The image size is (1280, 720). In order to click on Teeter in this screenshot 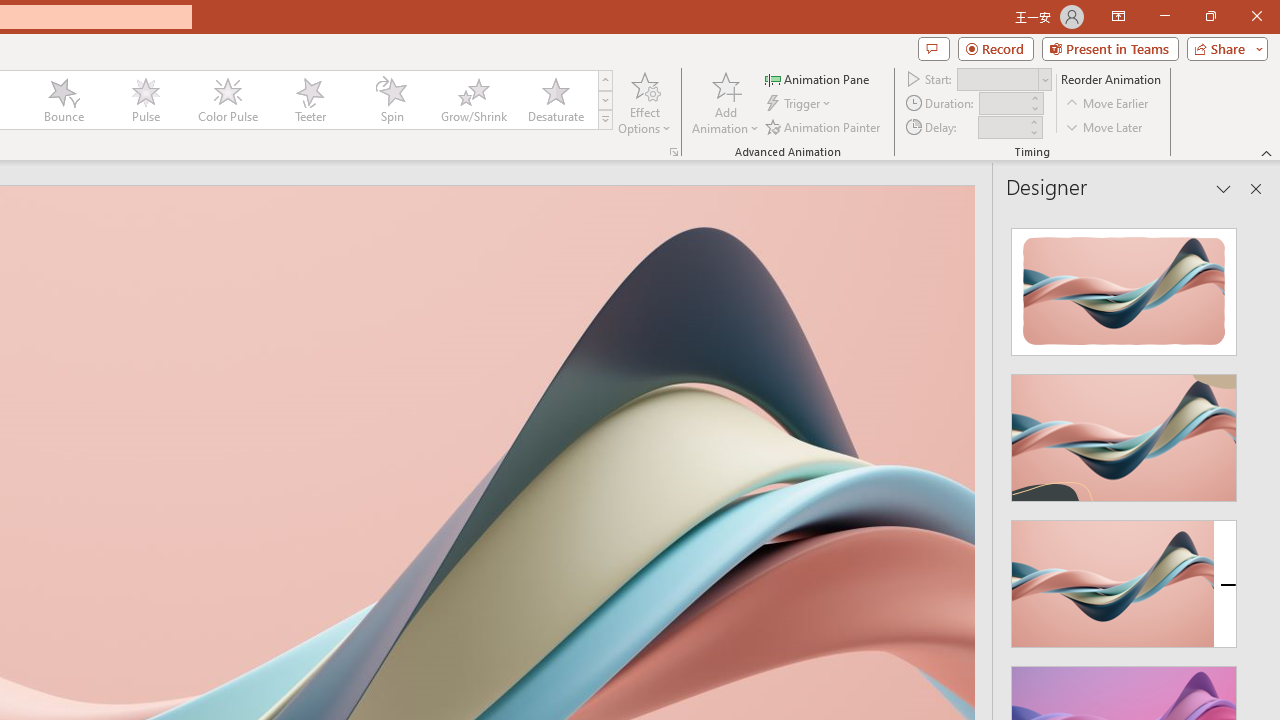, I will do `click(309, 100)`.